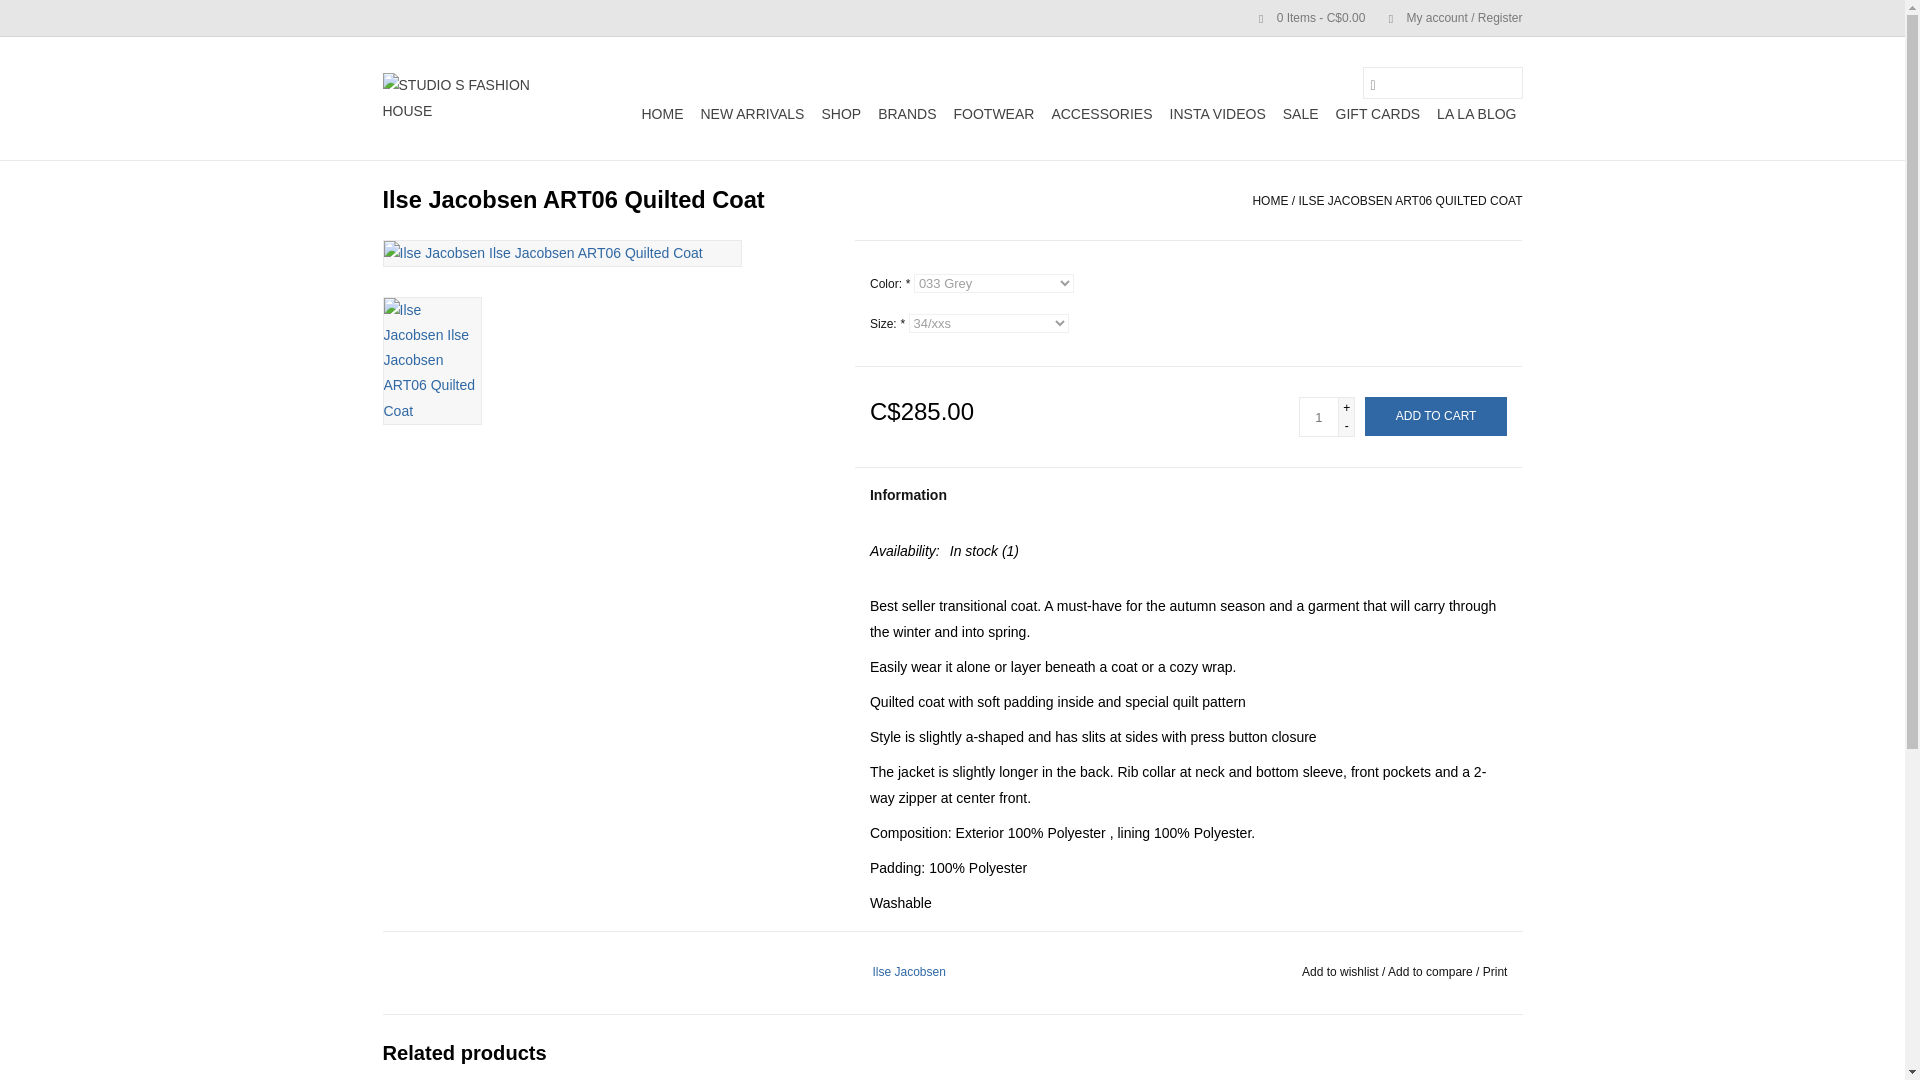 The image size is (1920, 1080). Describe the element at coordinates (1318, 417) in the screenshot. I see `1` at that location.